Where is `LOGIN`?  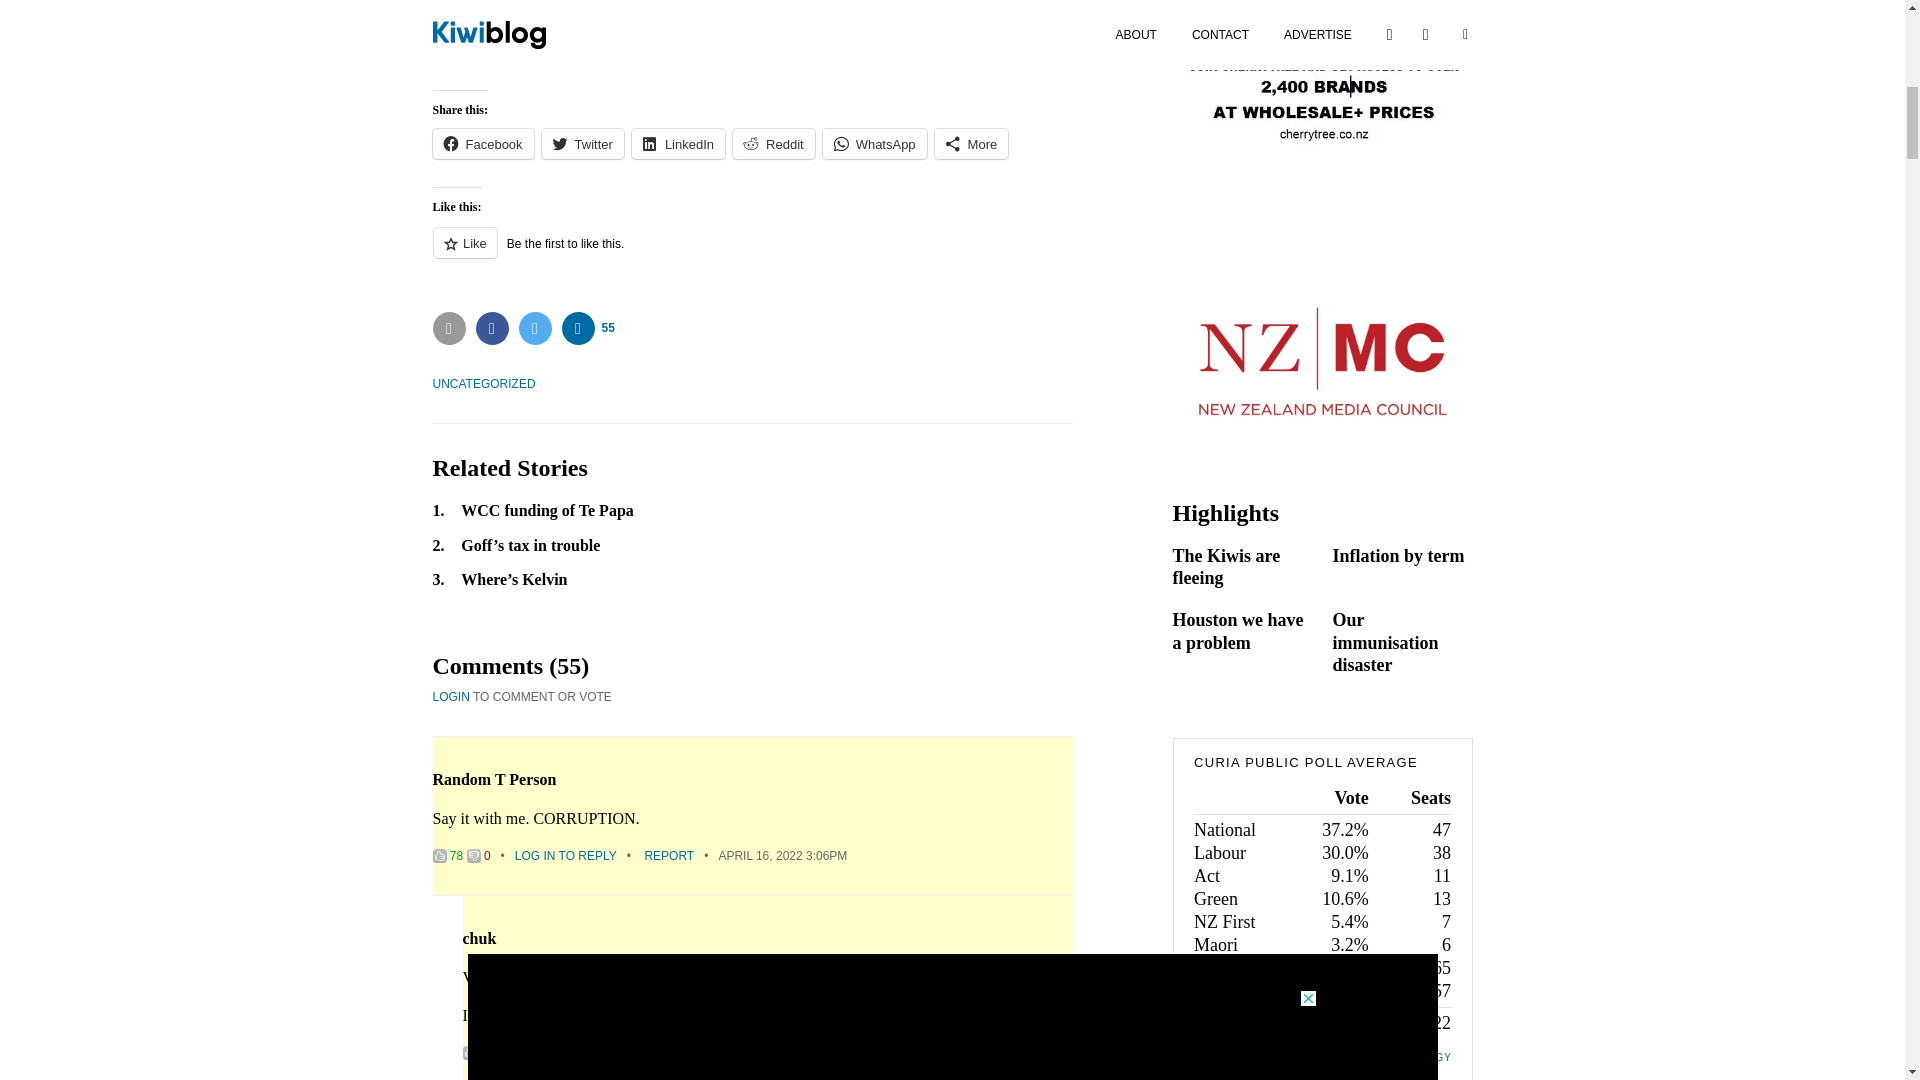
LOGIN is located at coordinates (450, 697).